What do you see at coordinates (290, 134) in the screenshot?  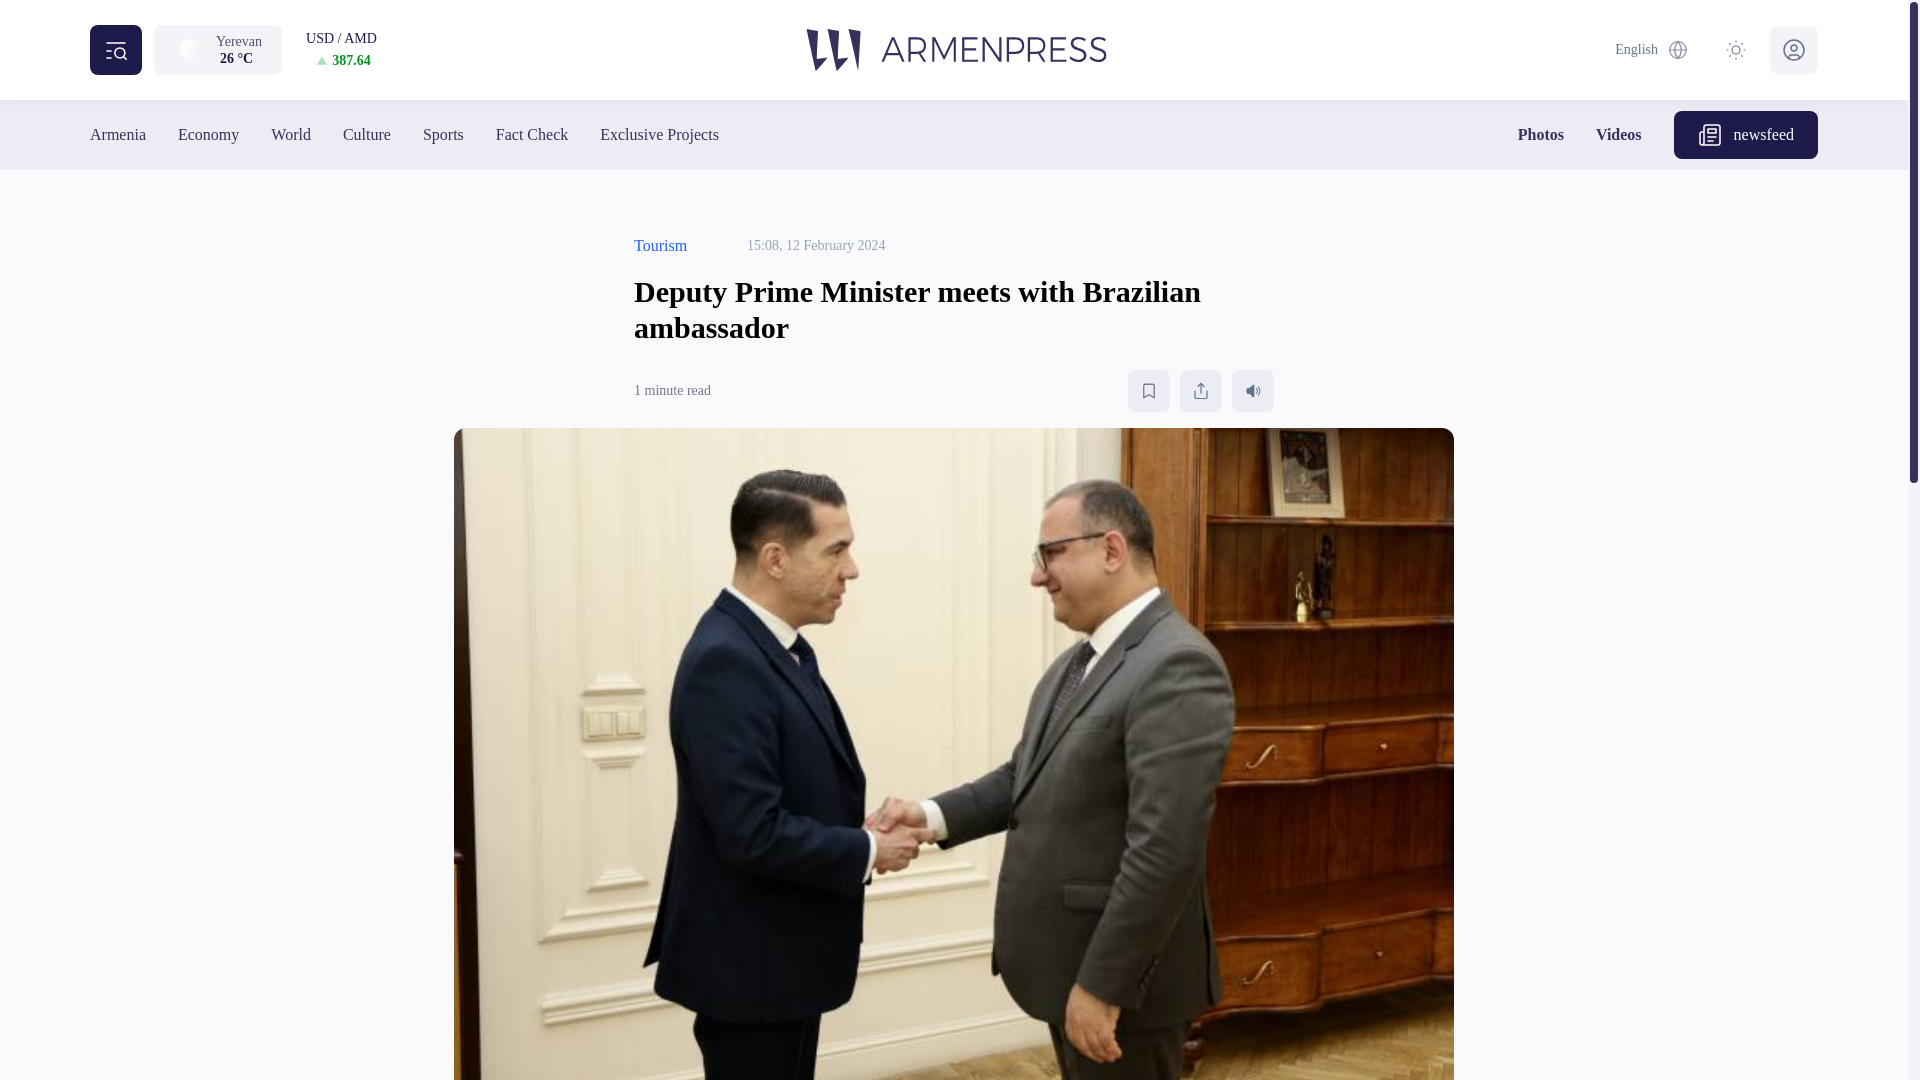 I see `World` at bounding box center [290, 134].